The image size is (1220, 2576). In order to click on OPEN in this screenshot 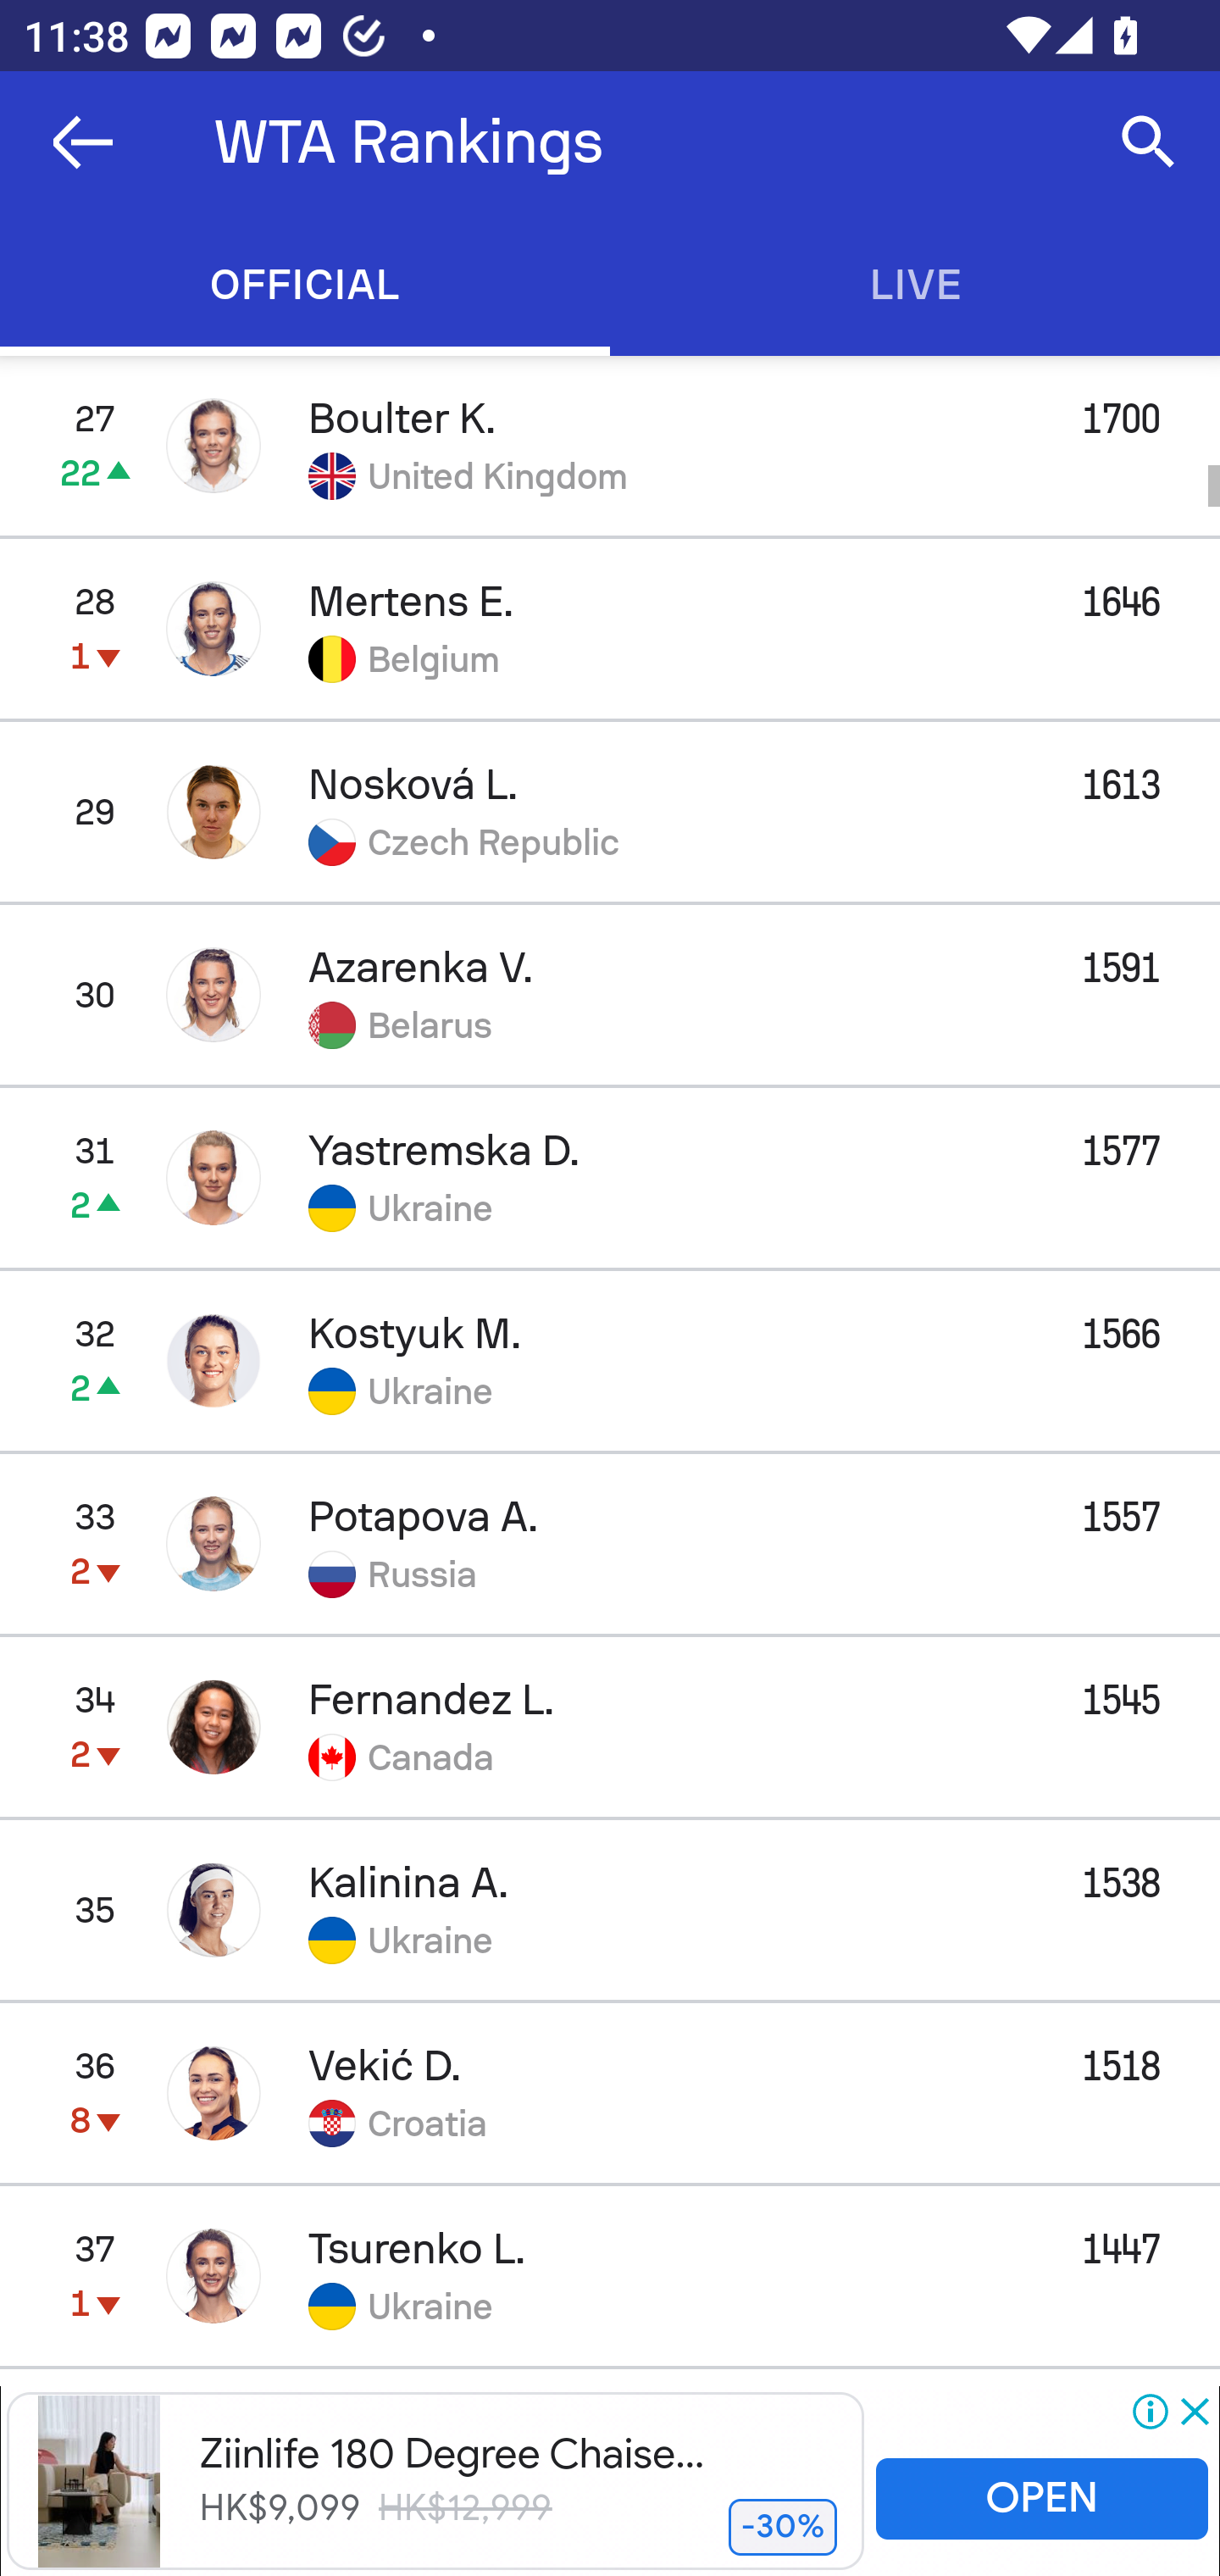, I will do `click(1040, 2500)`.